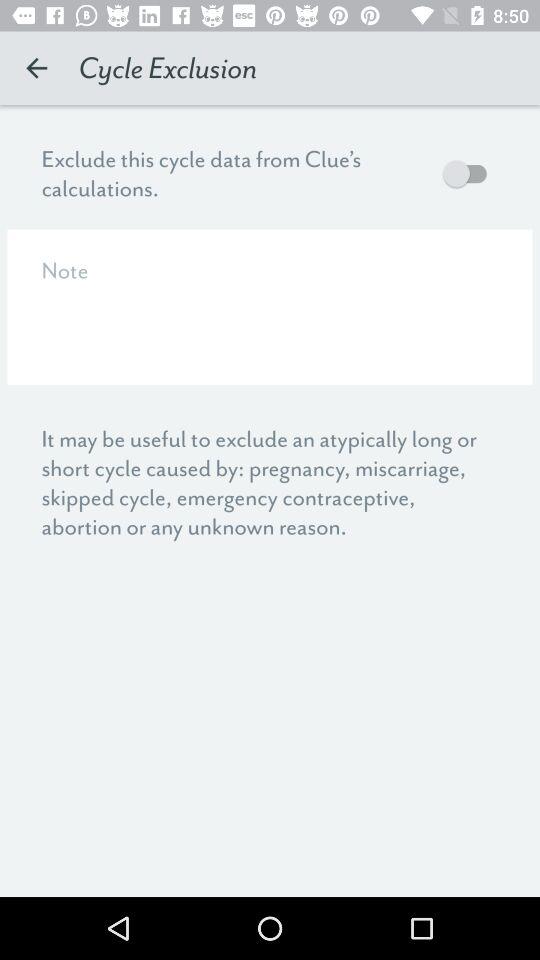 The image size is (540, 960). I want to click on toggle exclude data, so click(470, 174).